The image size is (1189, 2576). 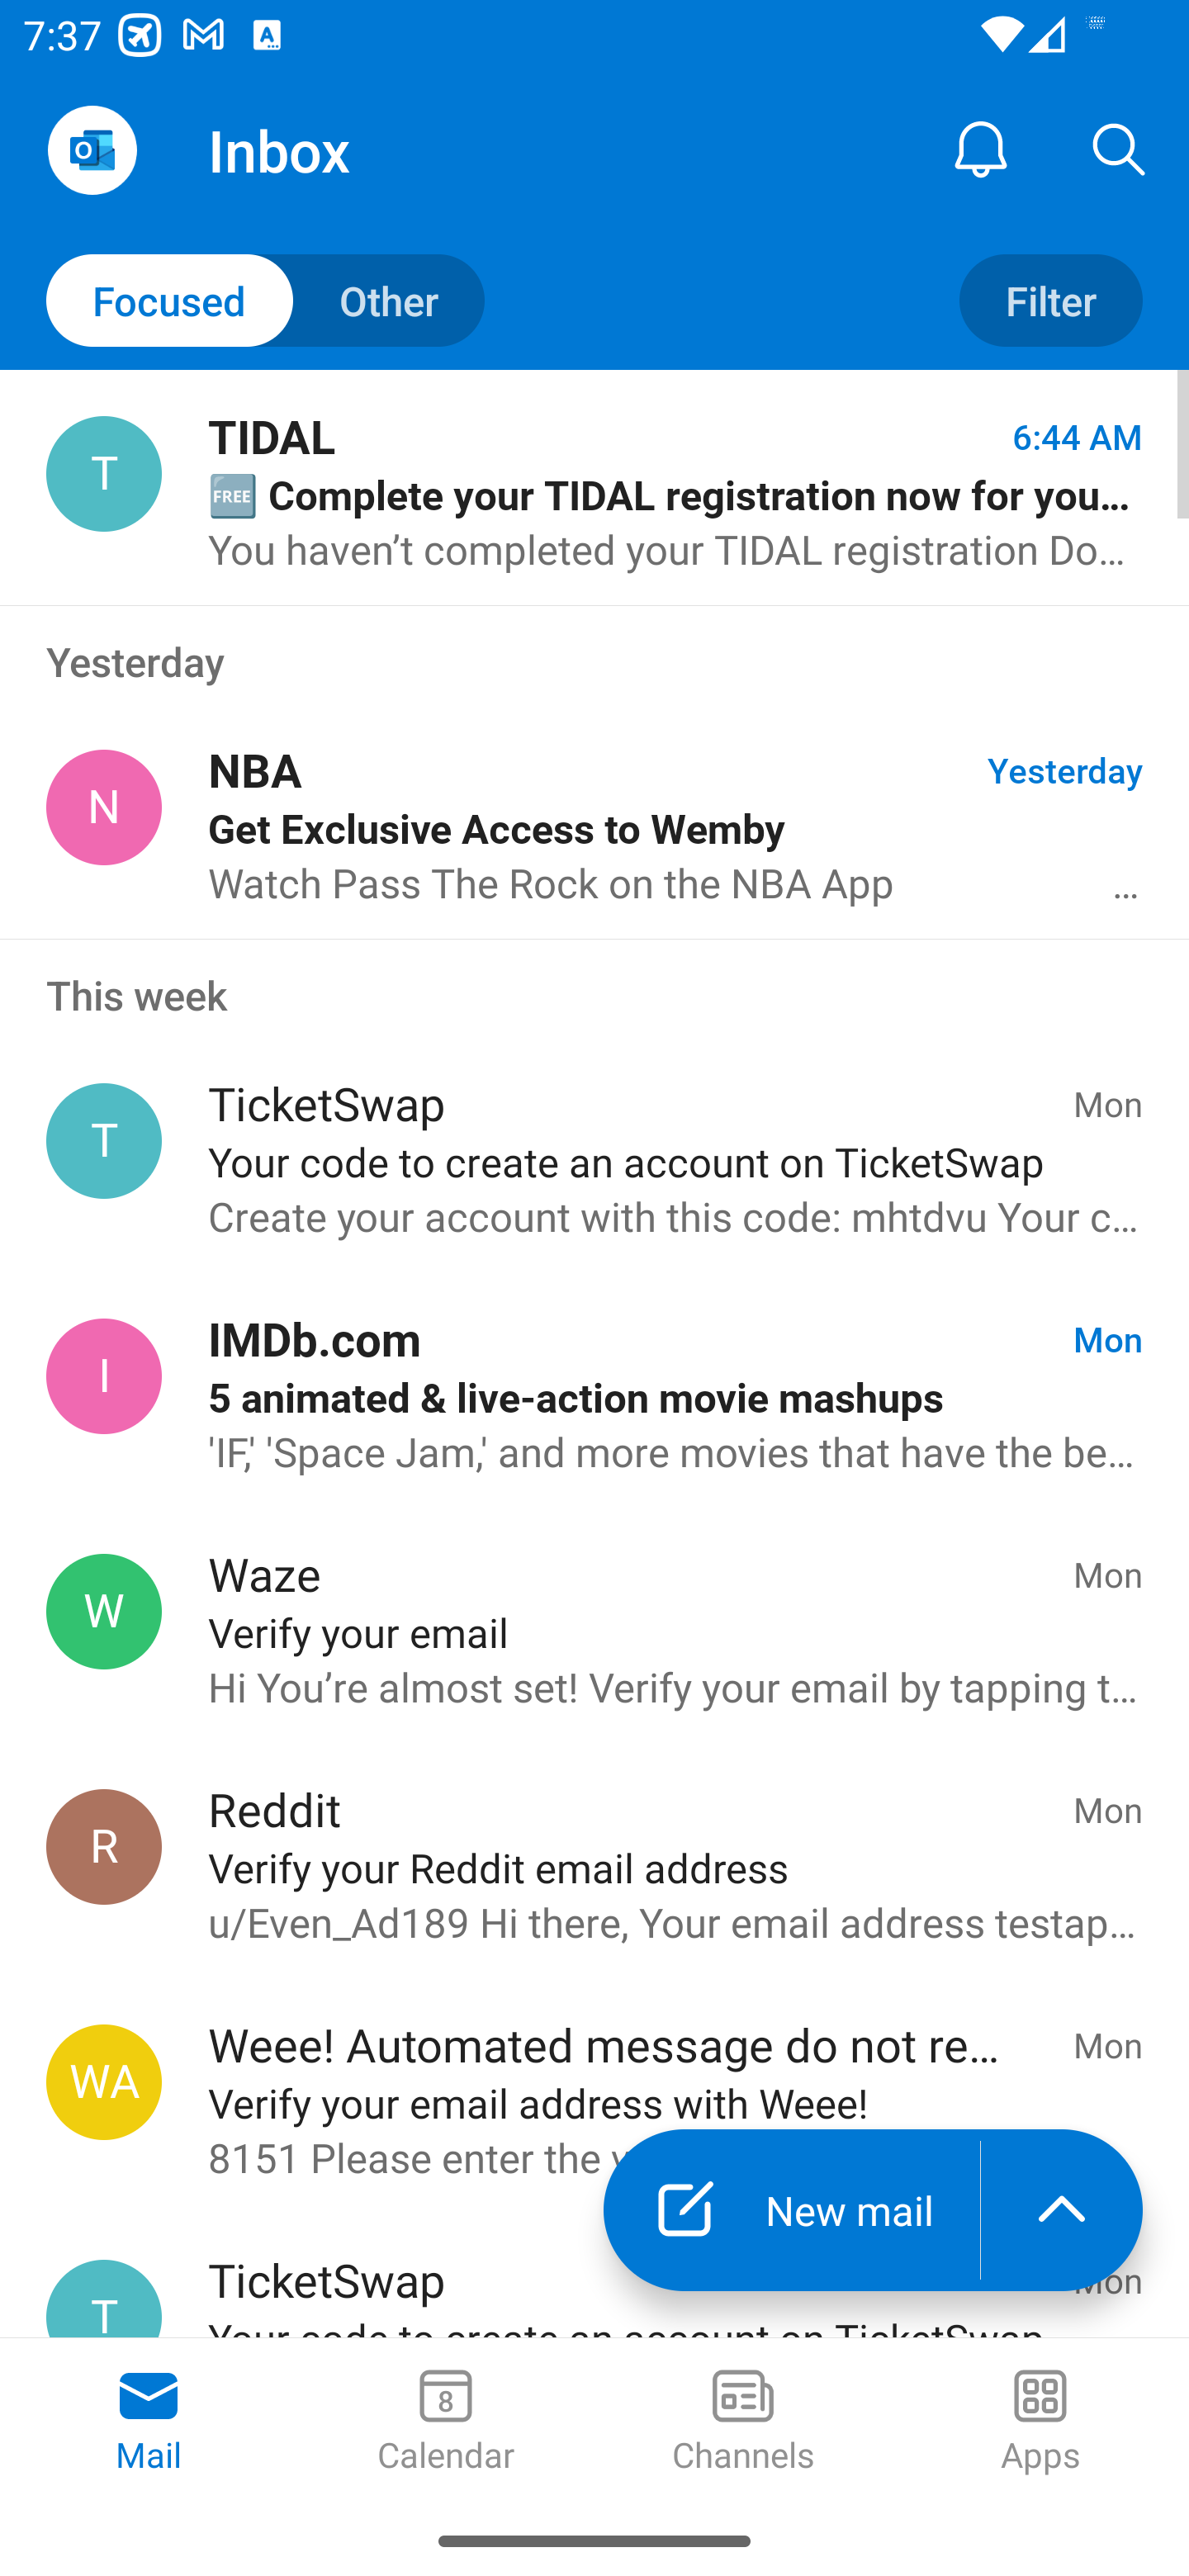 What do you see at coordinates (446, 2422) in the screenshot?
I see `Calendar` at bounding box center [446, 2422].